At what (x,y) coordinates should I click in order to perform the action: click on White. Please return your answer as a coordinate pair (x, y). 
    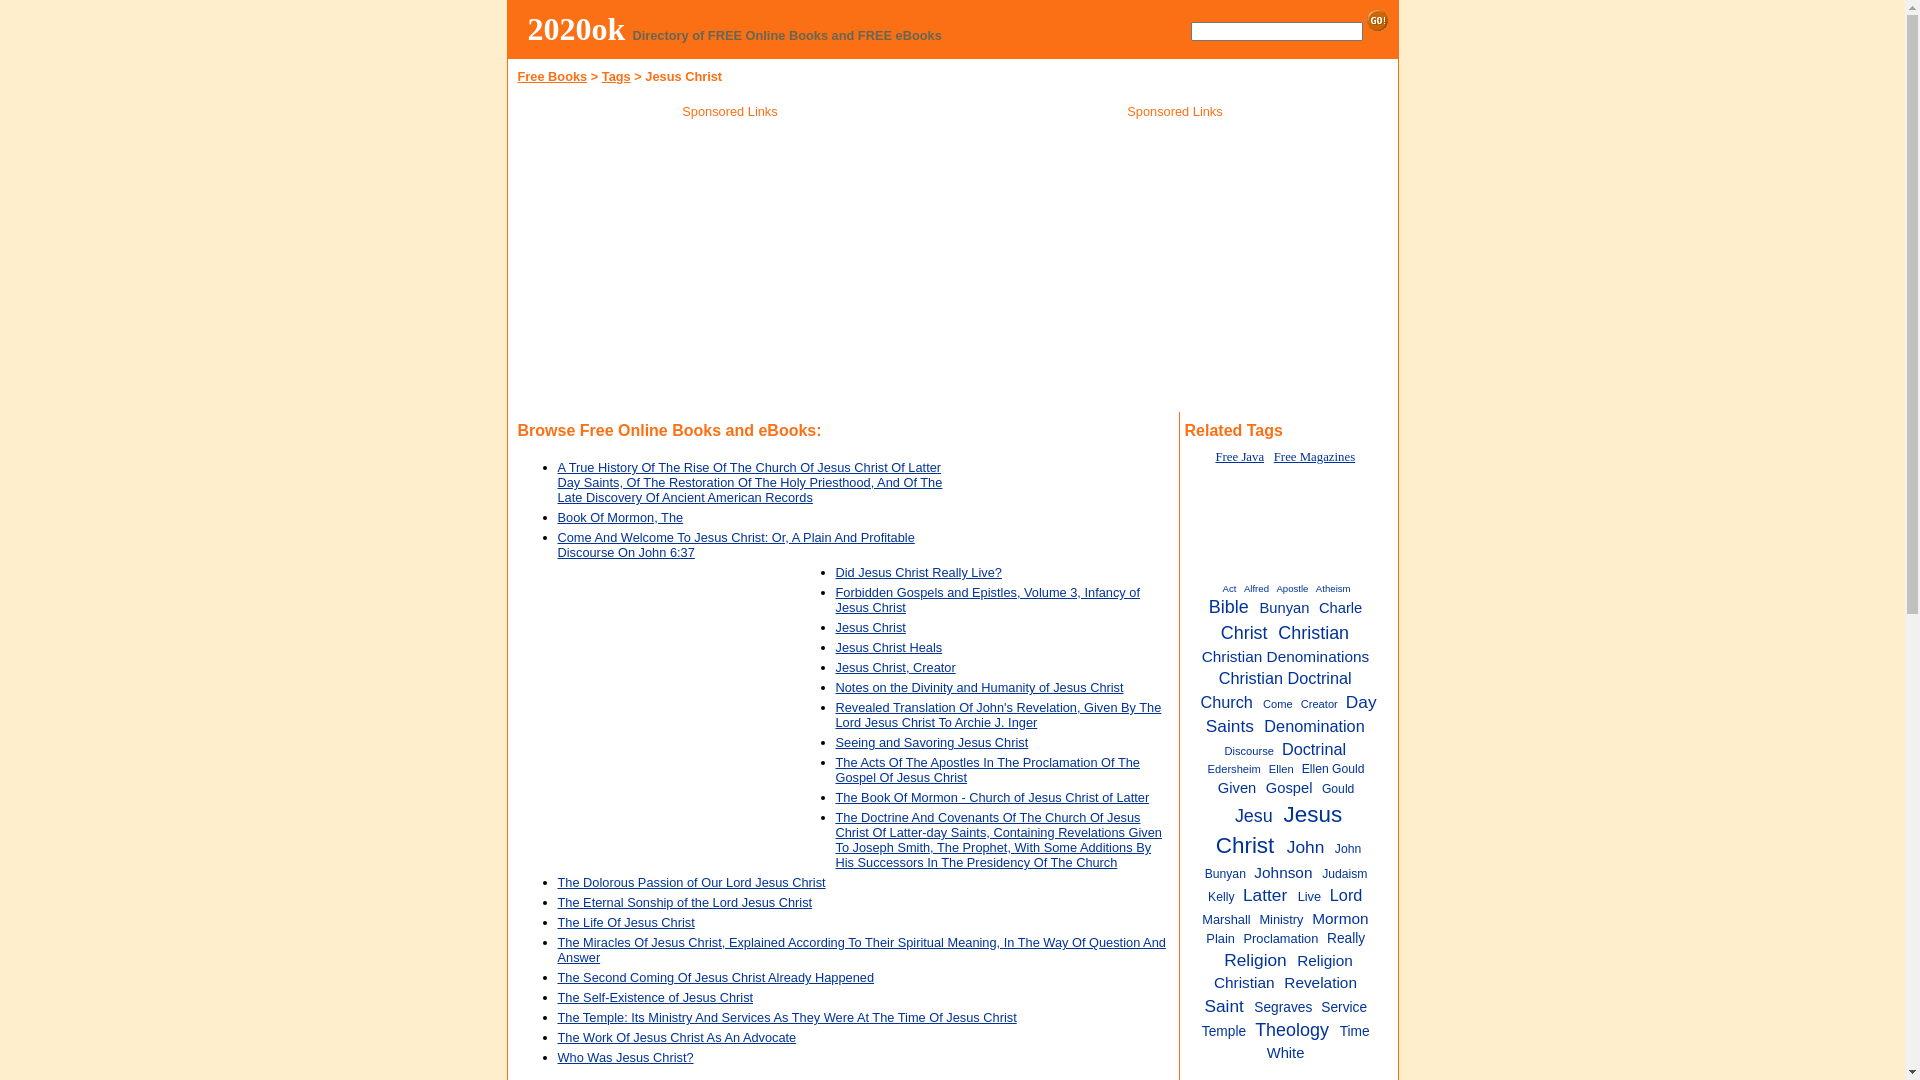
    Looking at the image, I should click on (1289, 1053).